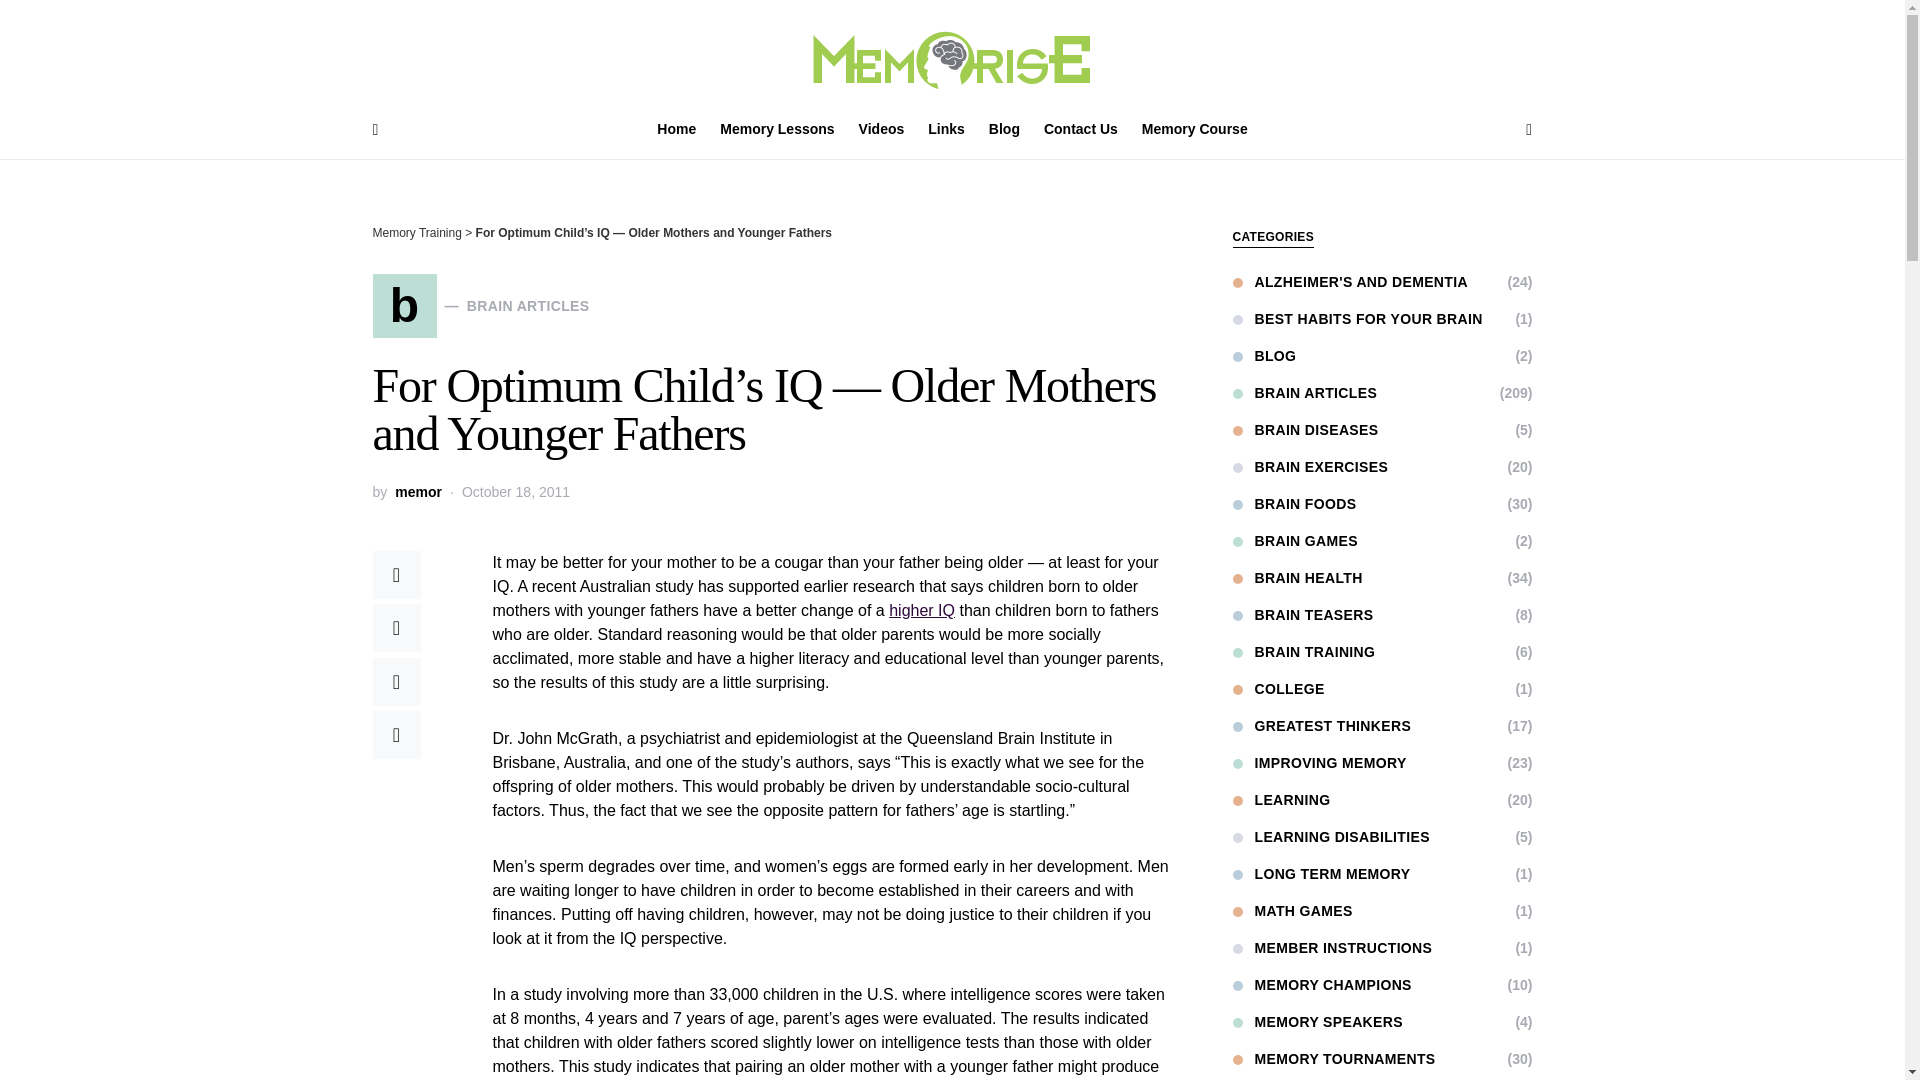 Image resolution: width=1920 pixels, height=1080 pixels. What do you see at coordinates (946, 130) in the screenshot?
I see `Links` at bounding box center [946, 130].